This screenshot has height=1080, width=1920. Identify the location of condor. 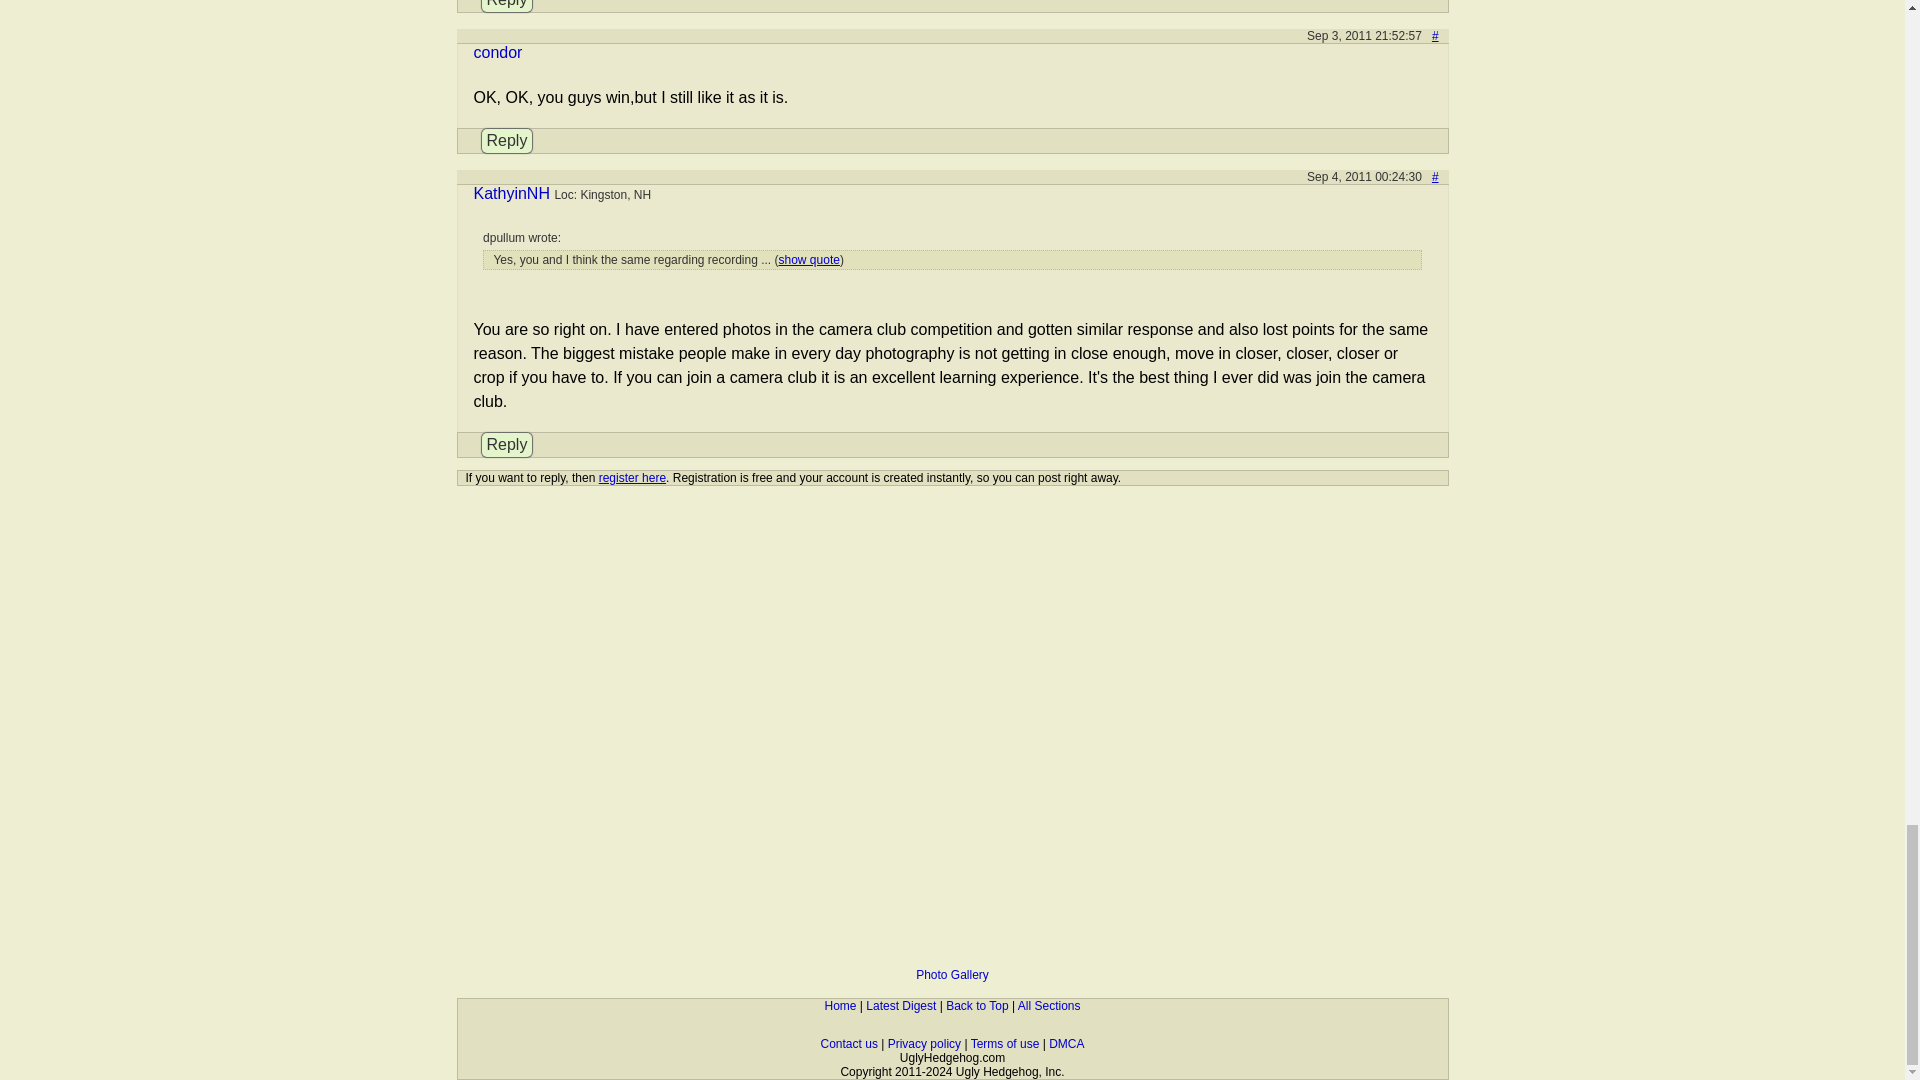
(498, 52).